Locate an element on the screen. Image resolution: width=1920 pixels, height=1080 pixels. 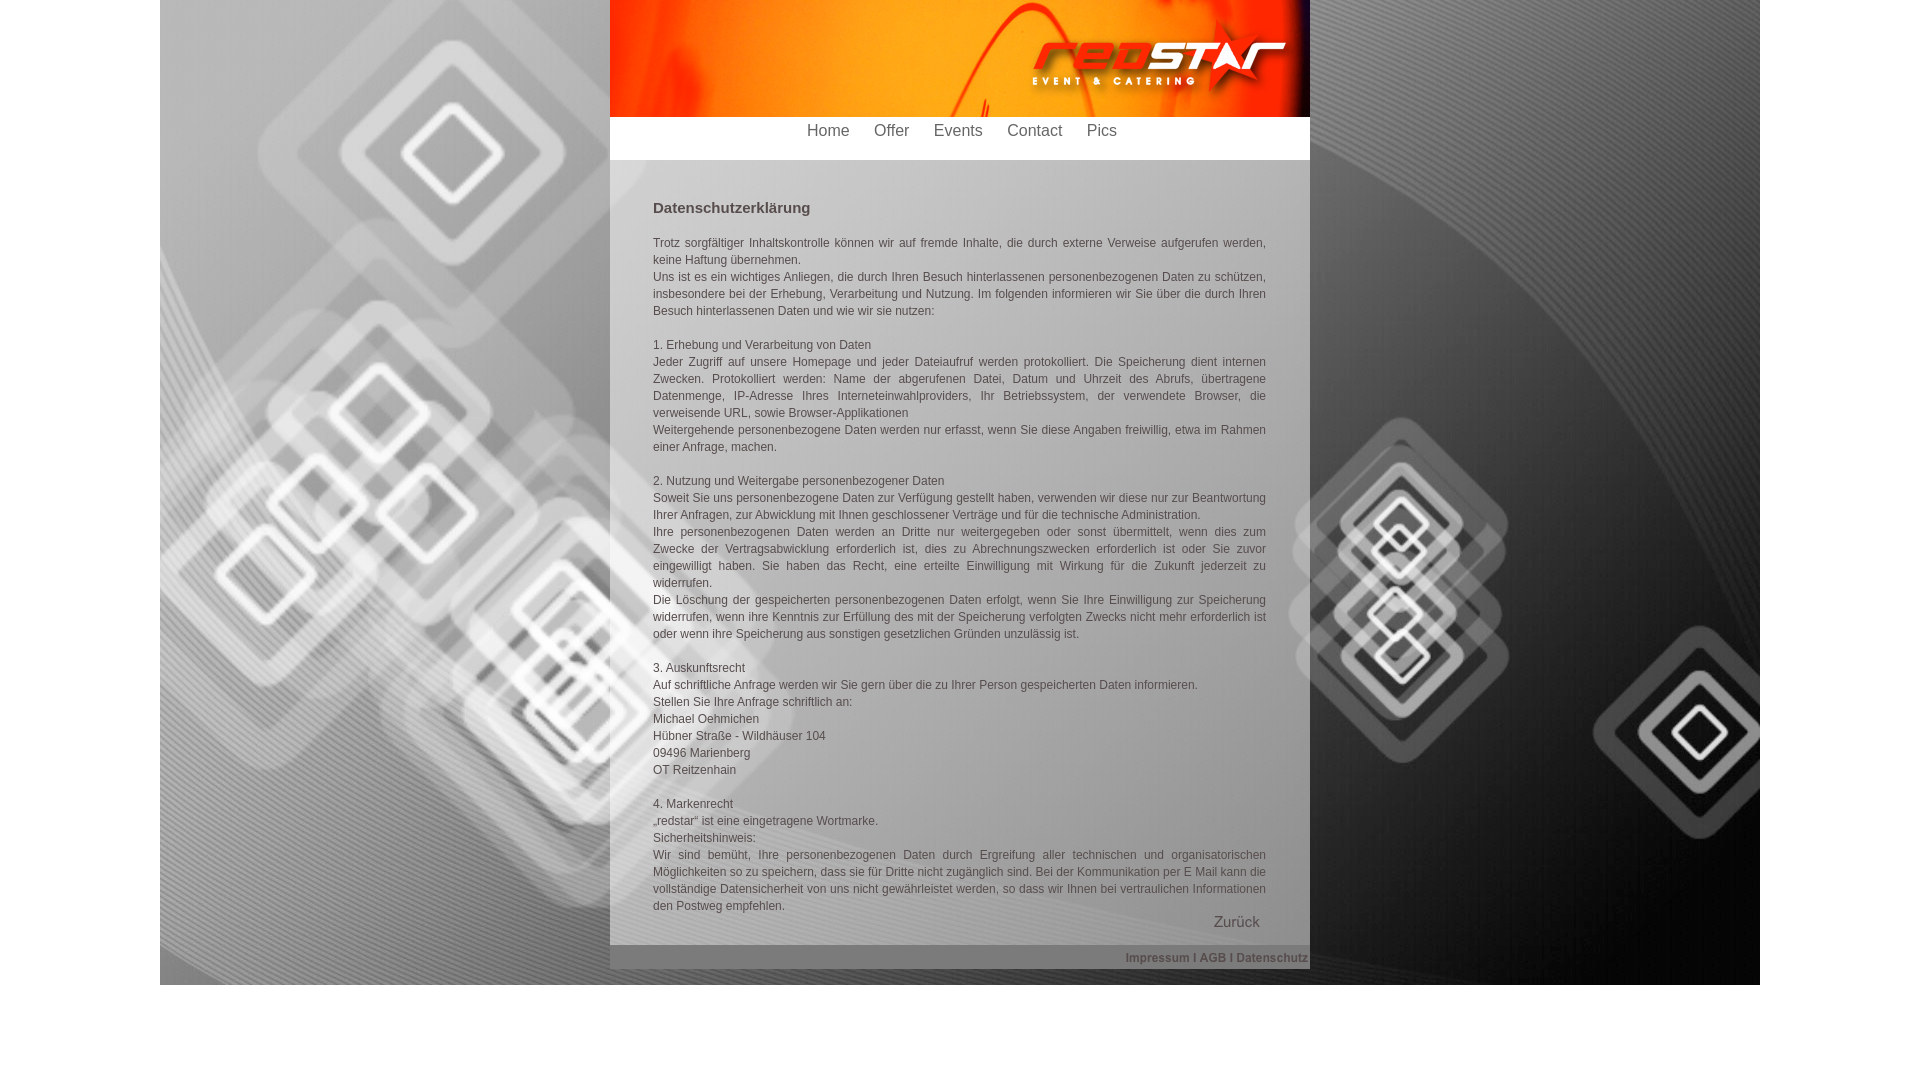
Events is located at coordinates (960, 130).